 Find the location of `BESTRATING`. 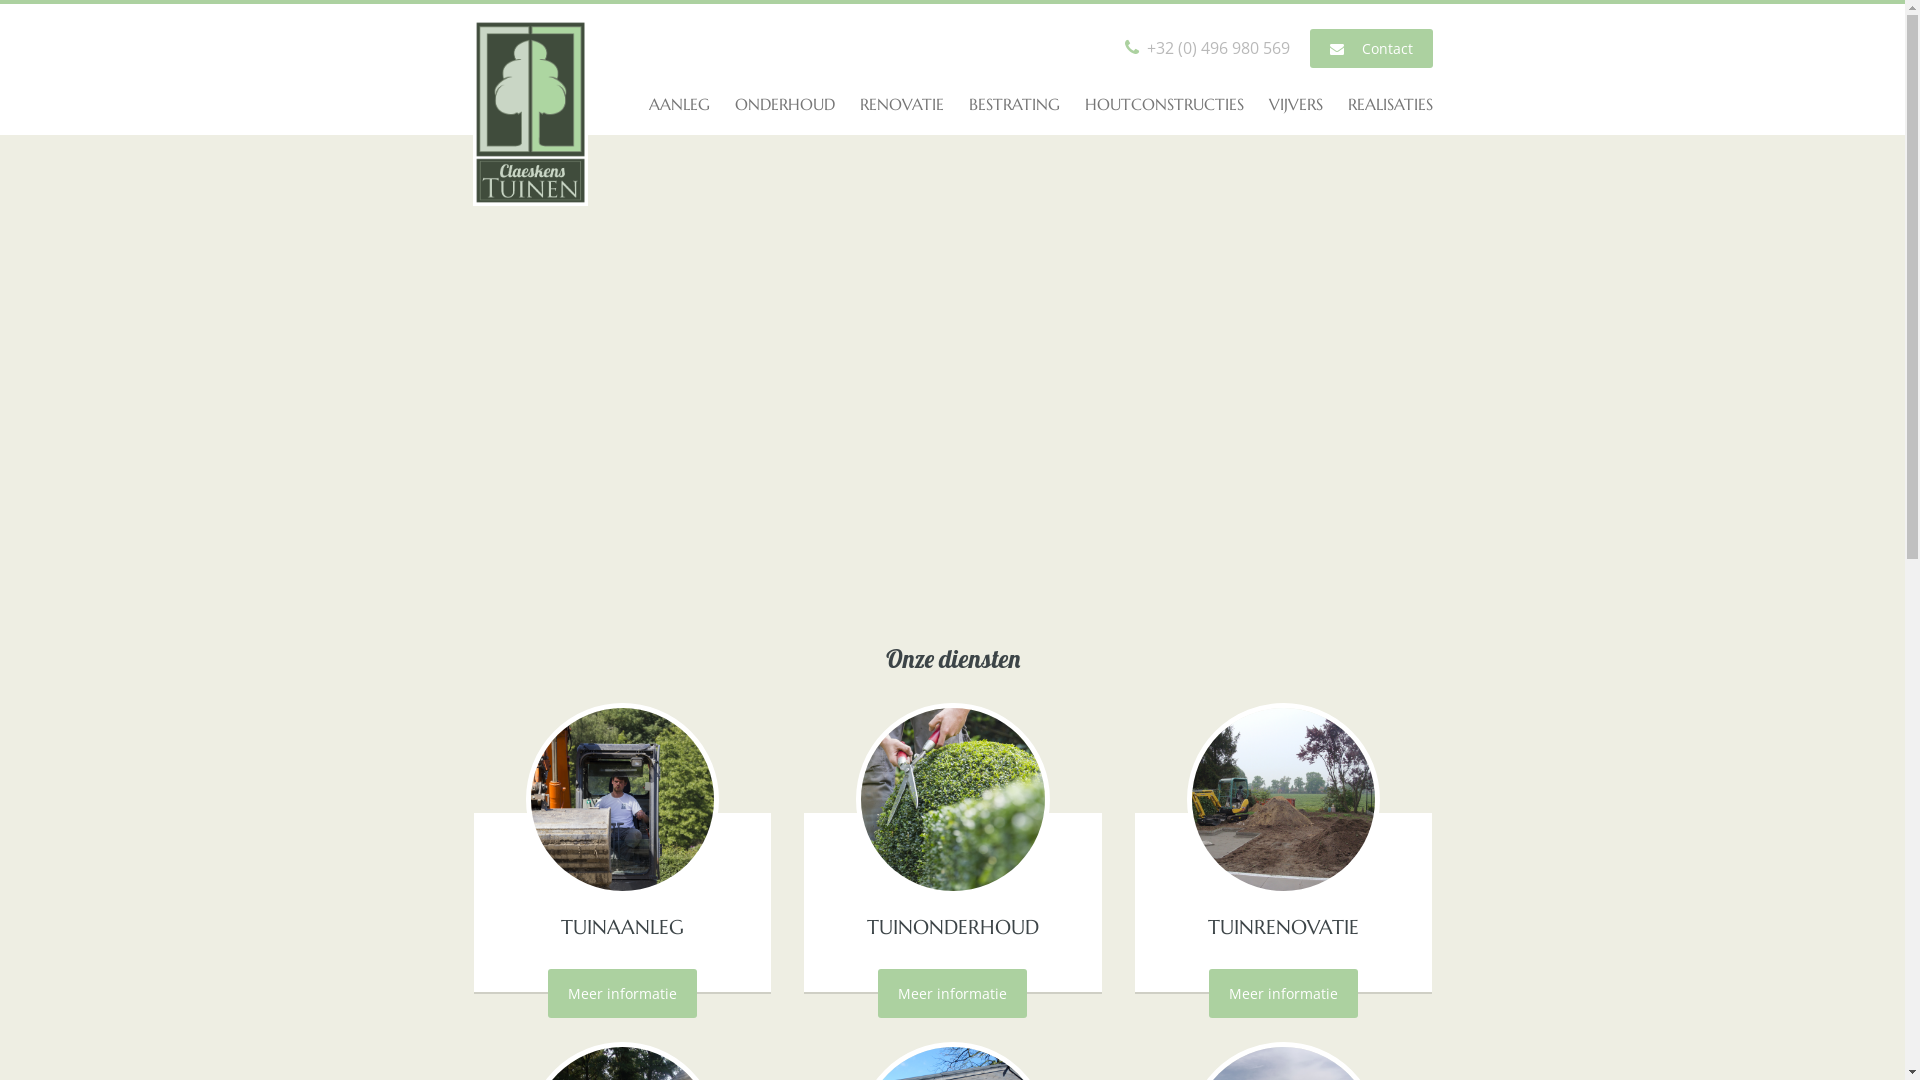

BESTRATING is located at coordinates (1014, 104).